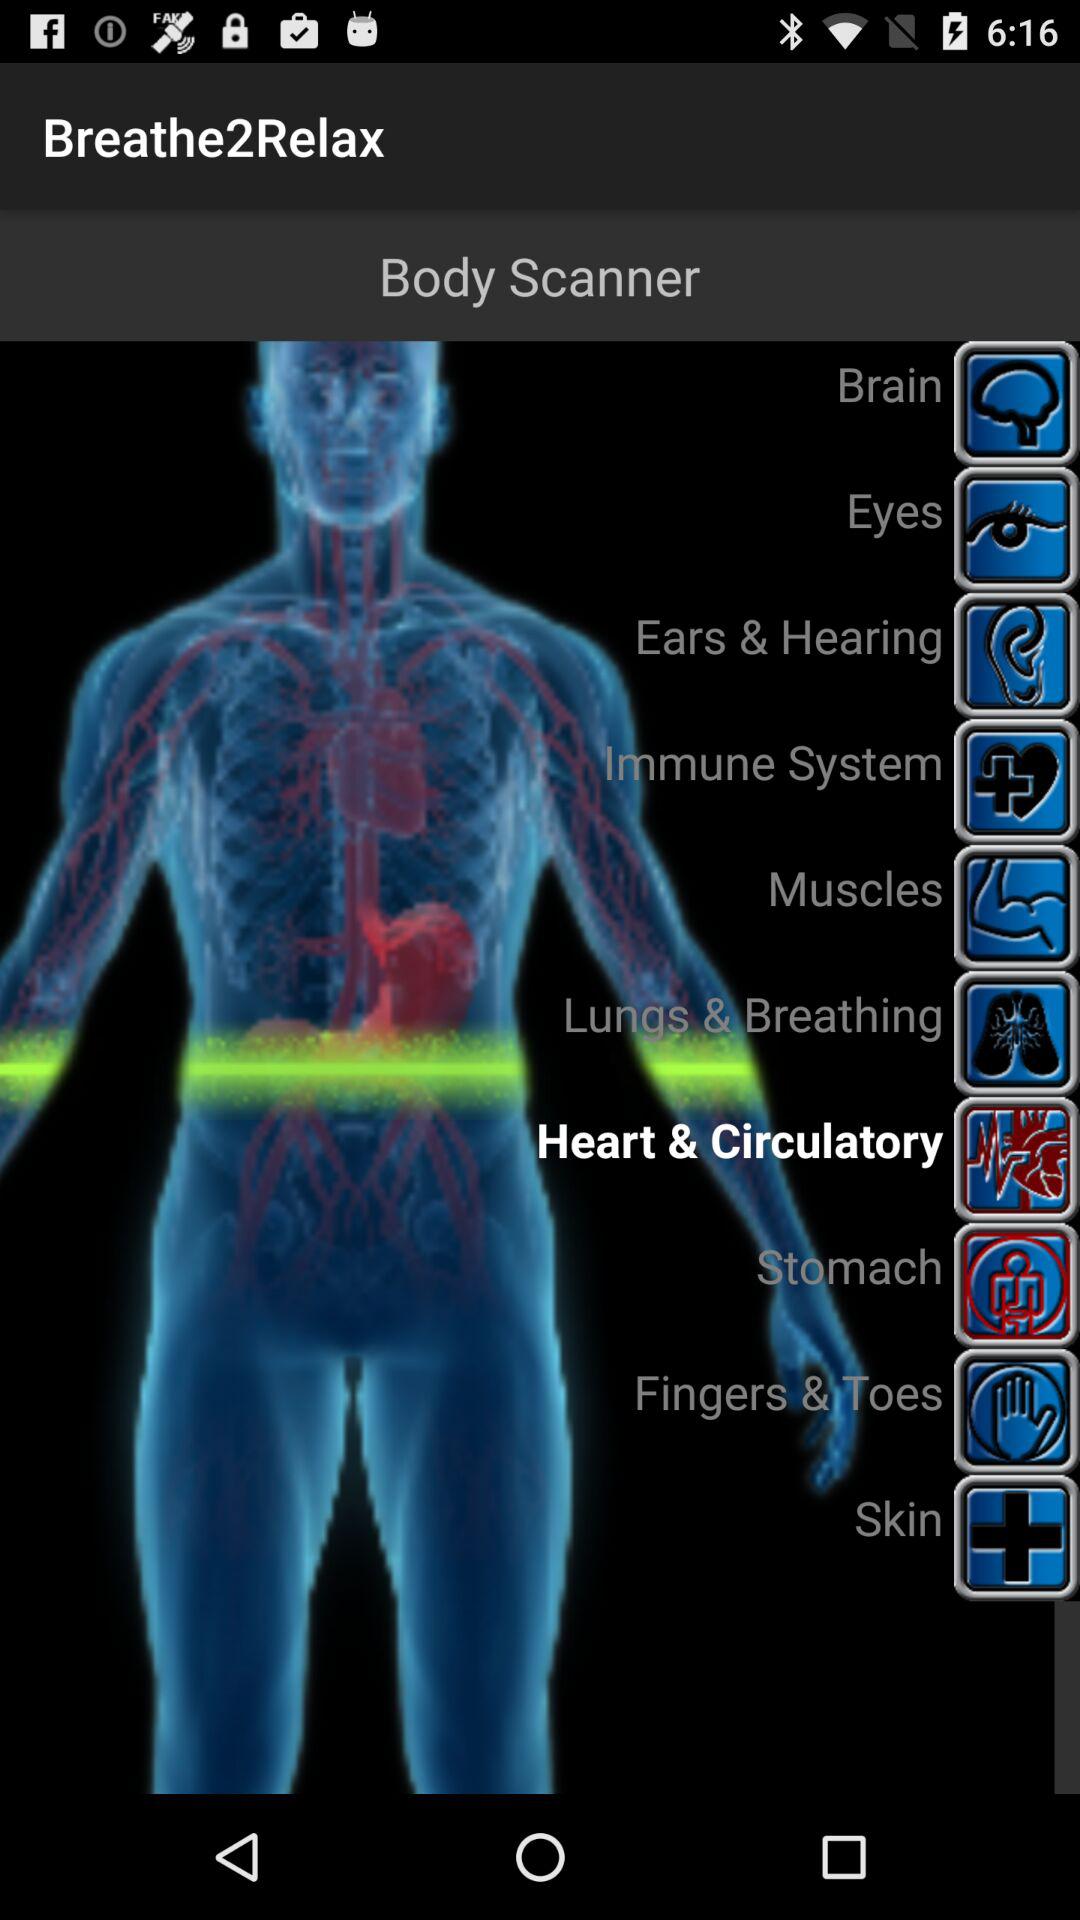 The height and width of the screenshot is (1920, 1080). What do you see at coordinates (1016, 908) in the screenshot?
I see `click on the muscles icon` at bounding box center [1016, 908].